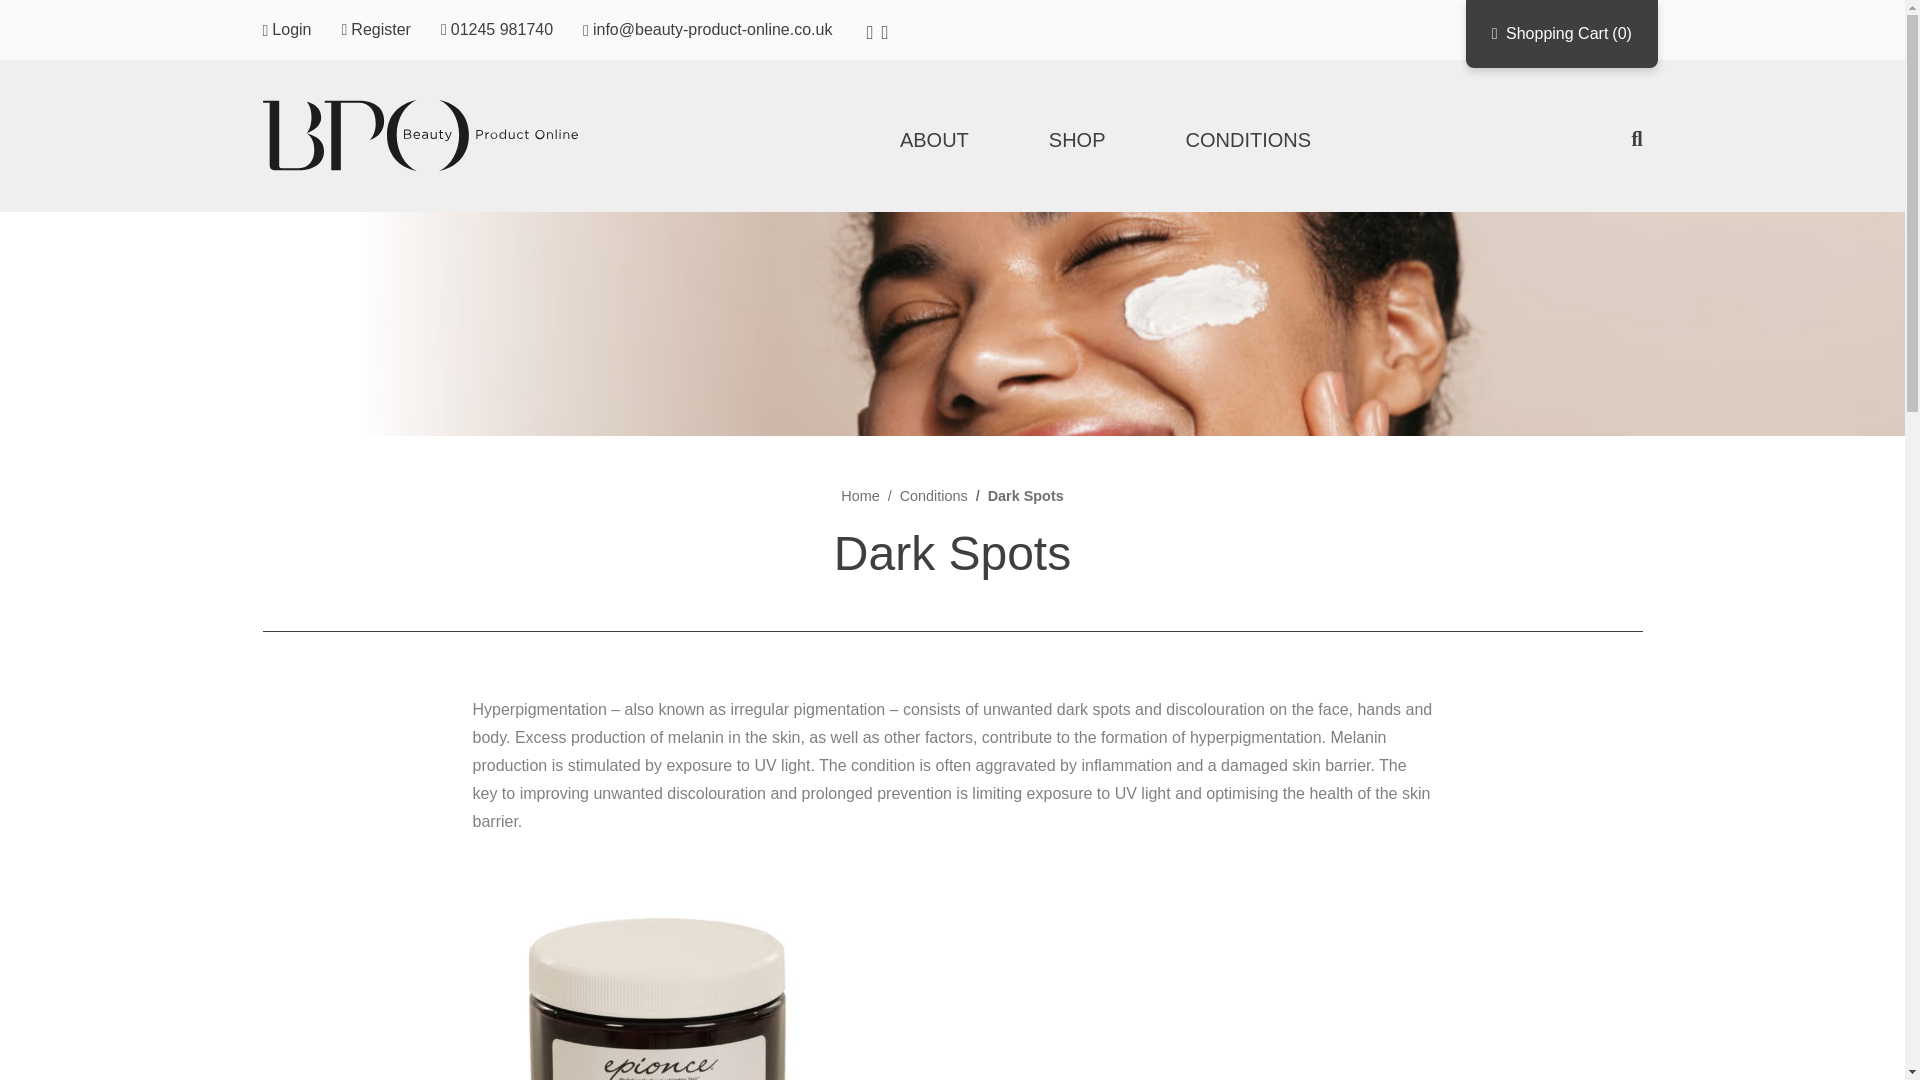 This screenshot has width=1920, height=1080. Describe the element at coordinates (1076, 140) in the screenshot. I see `SHOP` at that location.